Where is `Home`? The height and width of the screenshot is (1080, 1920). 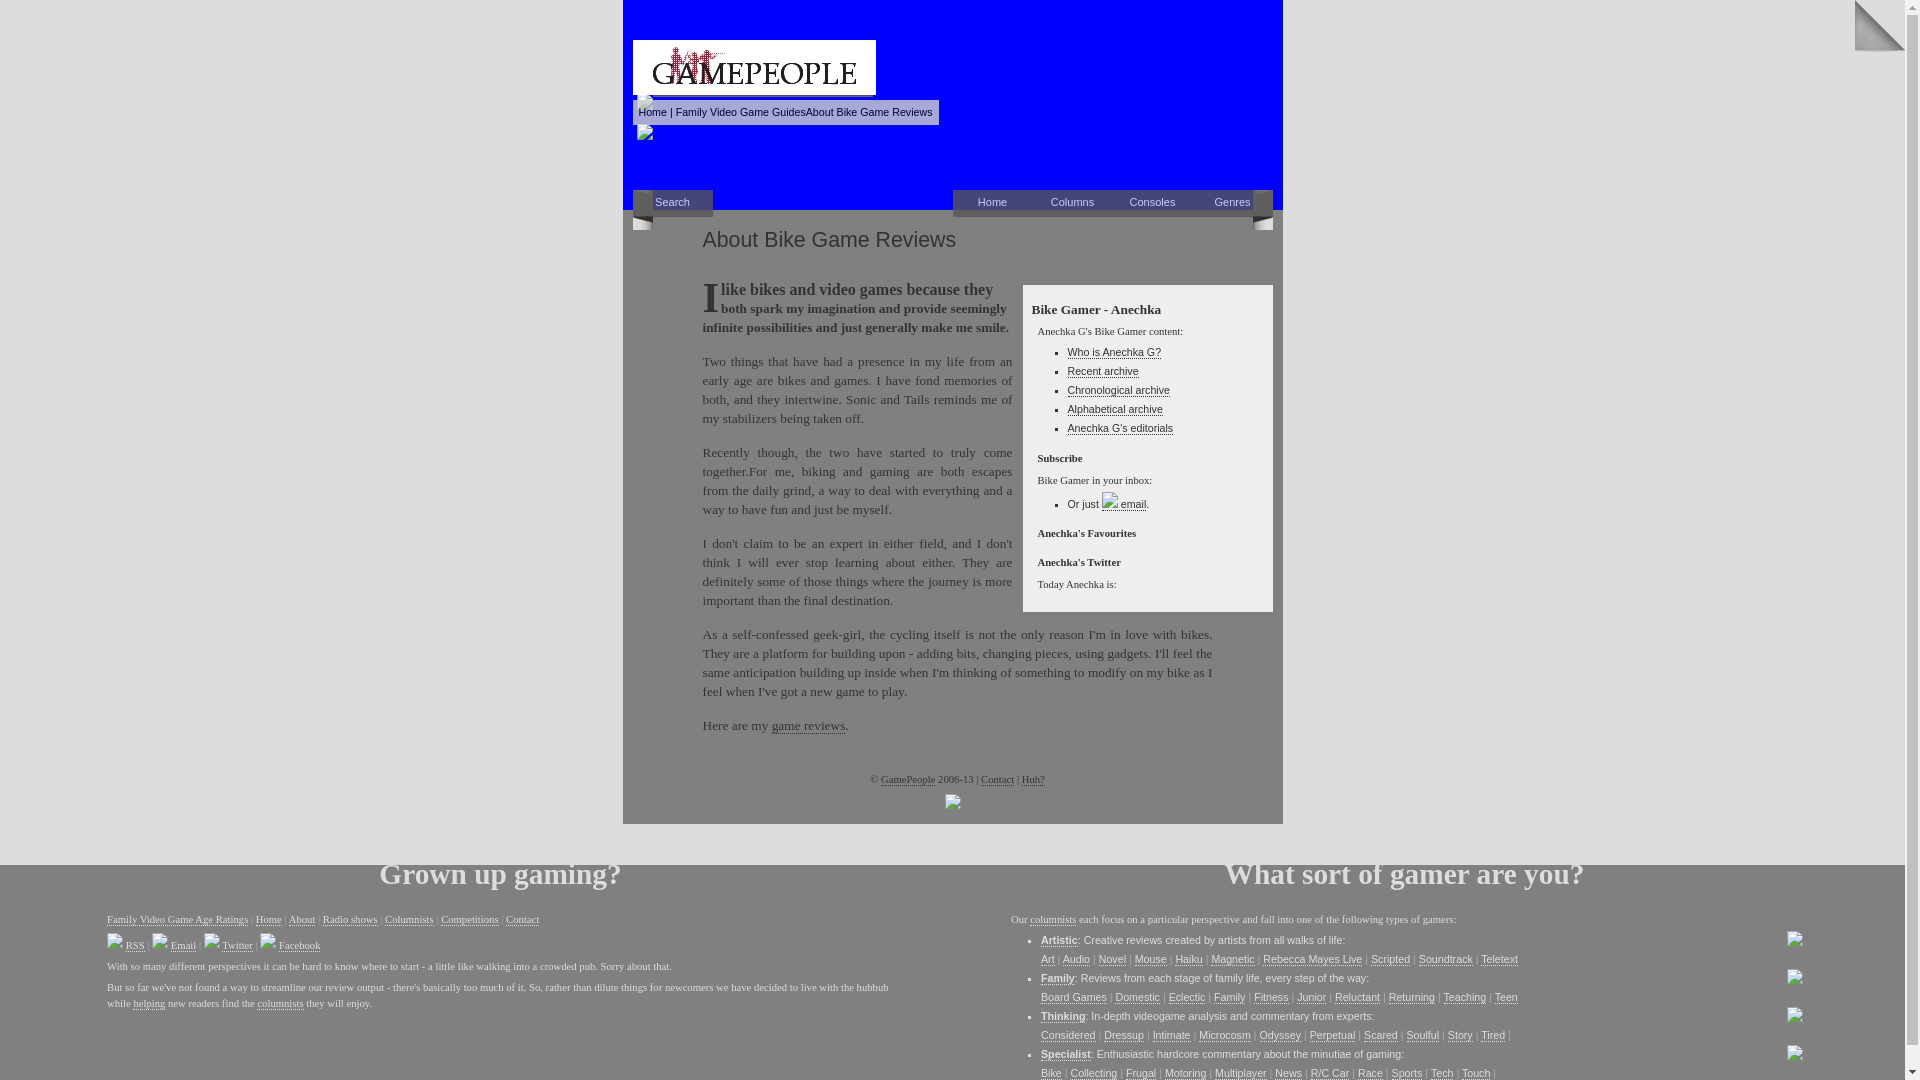 Home is located at coordinates (992, 204).